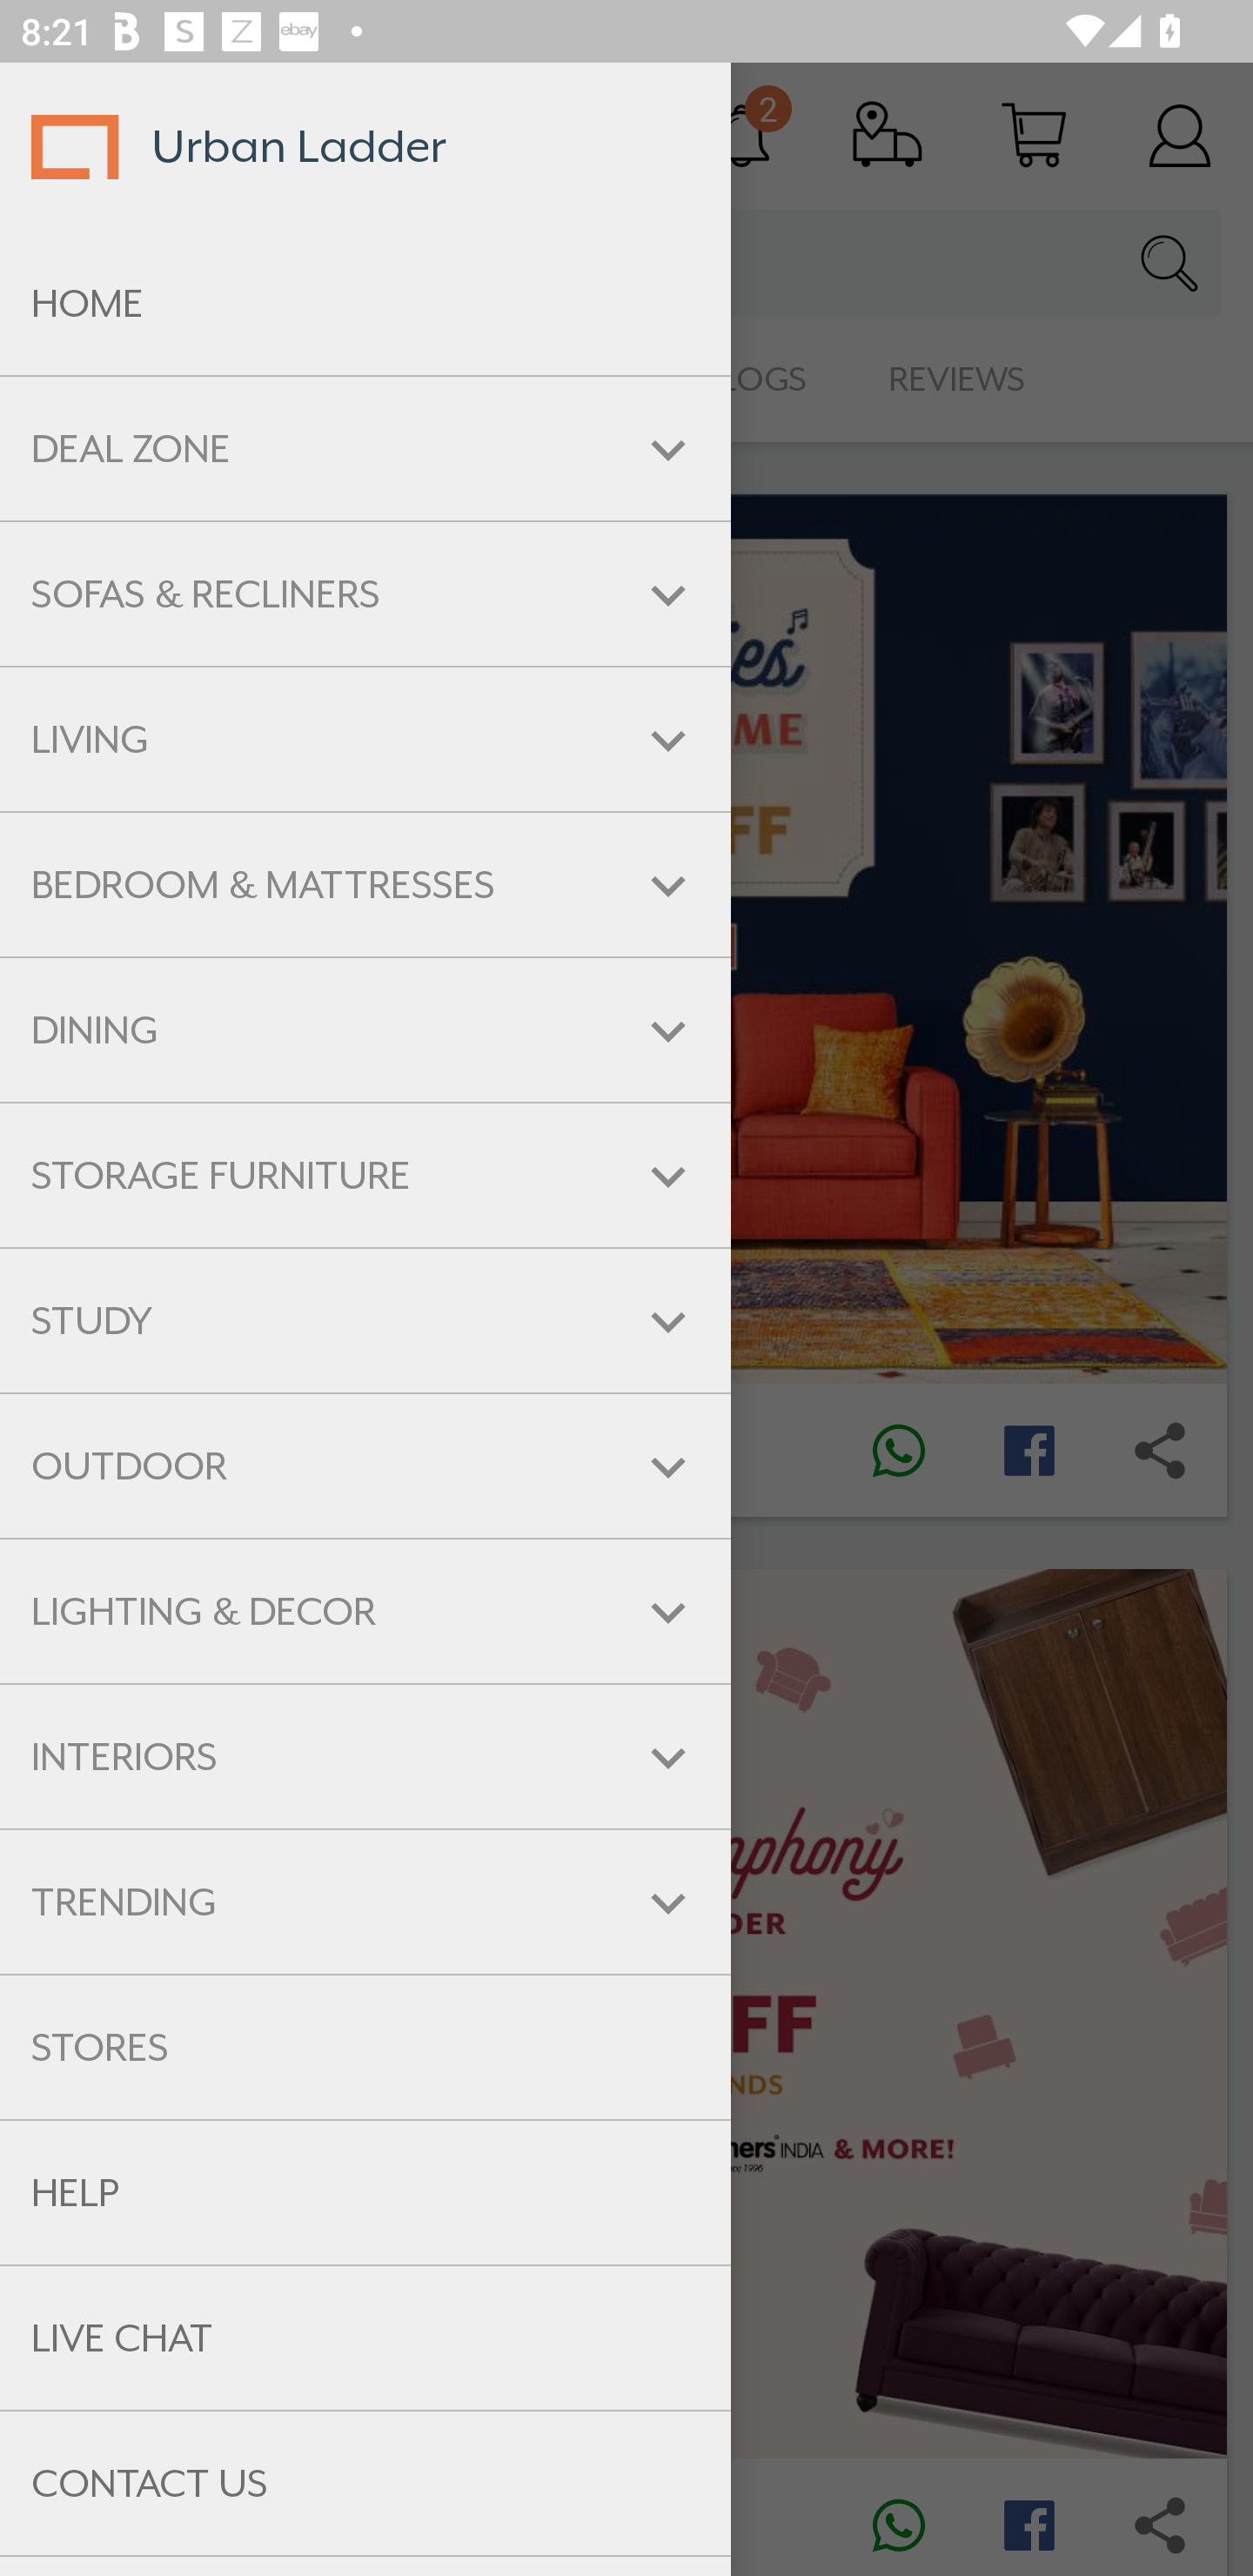 Image resolution: width=1253 pixels, height=2576 pixels. What do you see at coordinates (365, 1175) in the screenshot?
I see `STORAGE FURNITURE ` at bounding box center [365, 1175].